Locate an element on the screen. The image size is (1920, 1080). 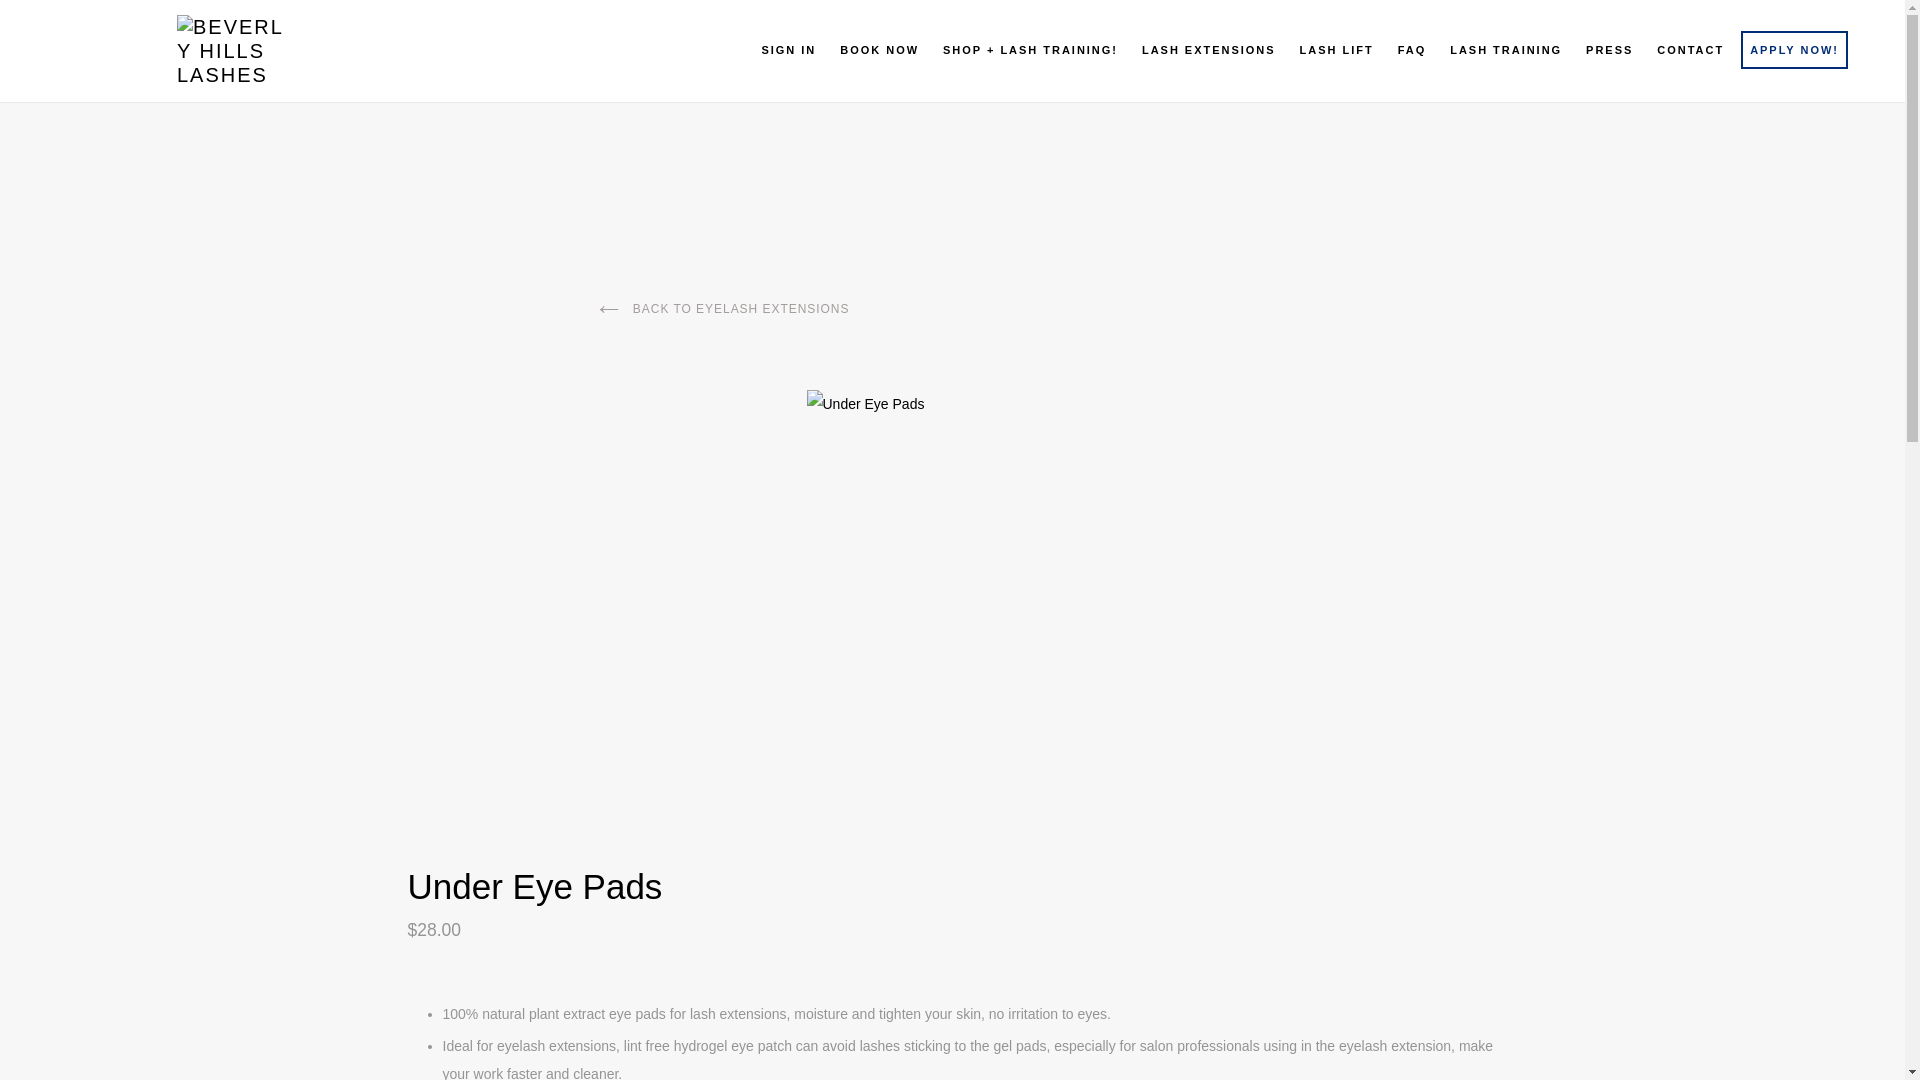
LASH TRAINING is located at coordinates (1506, 50).